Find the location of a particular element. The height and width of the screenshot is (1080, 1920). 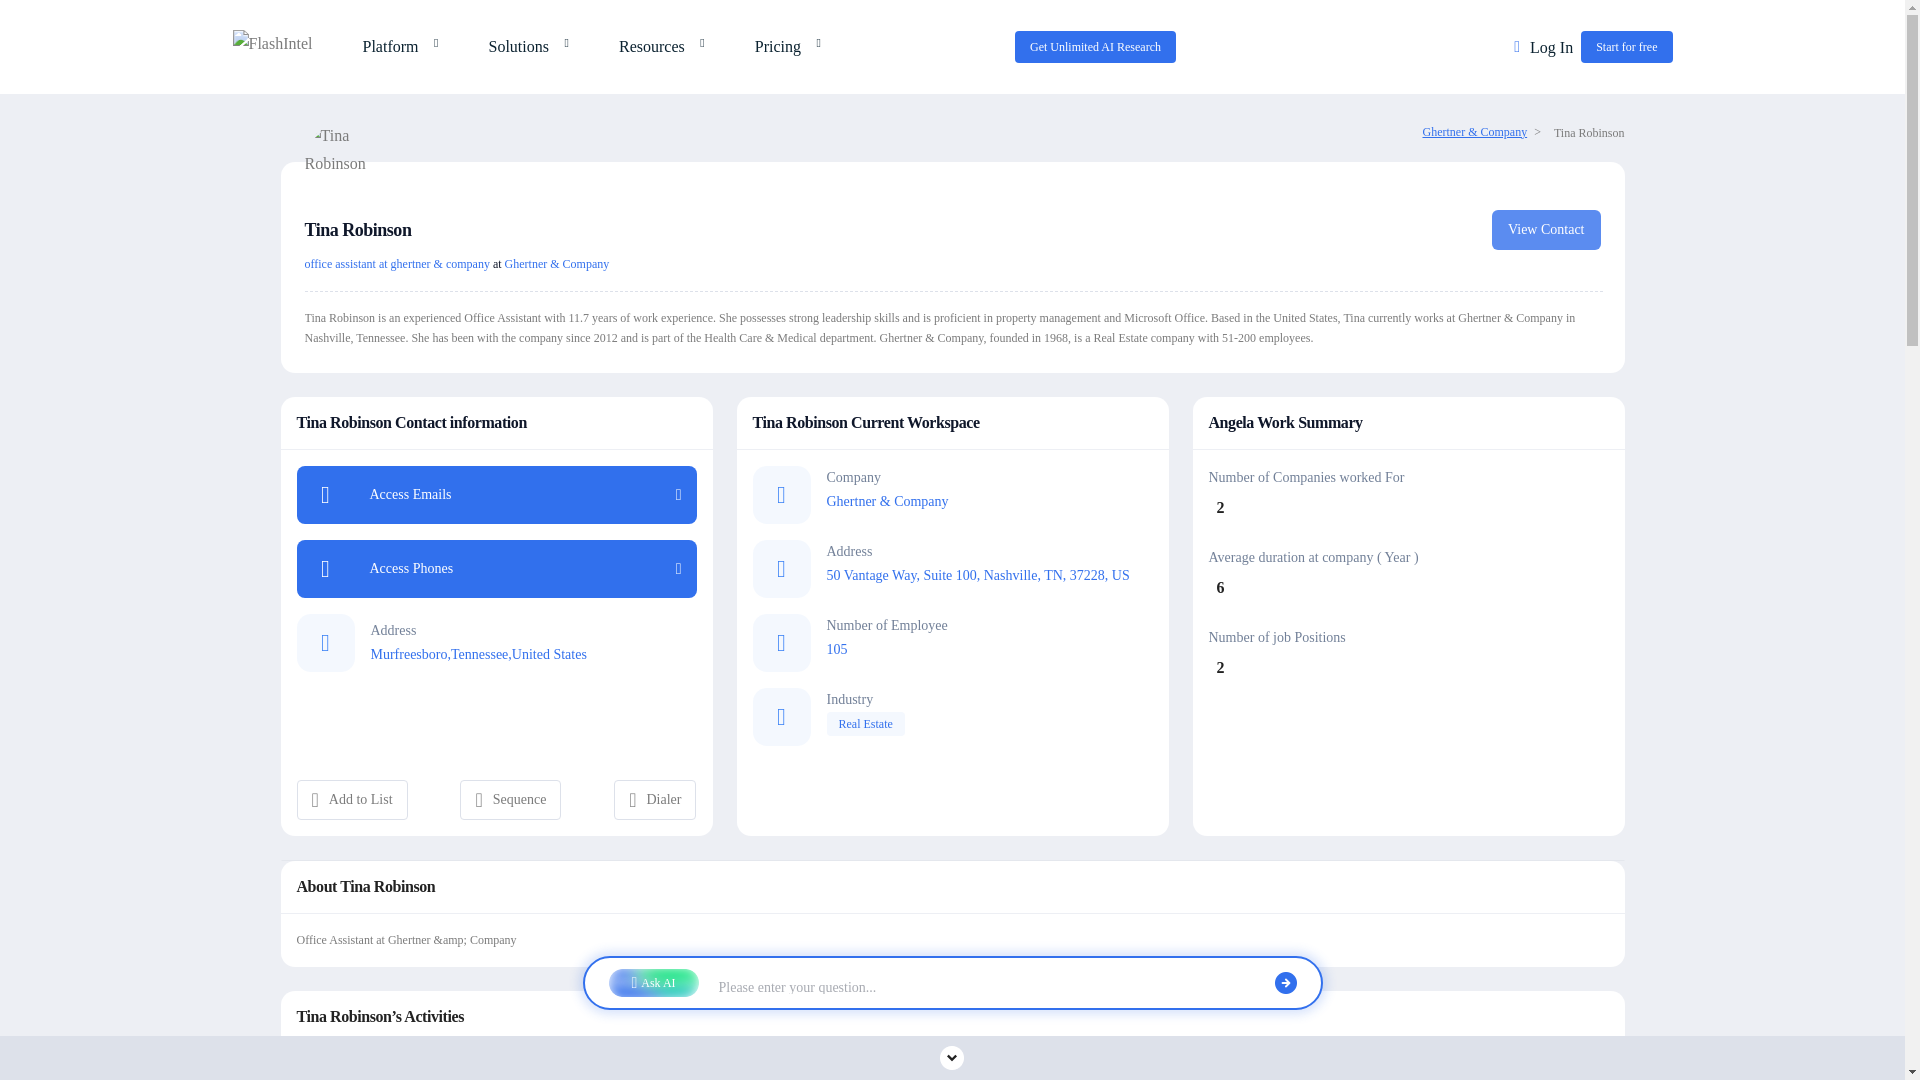

Solutions is located at coordinates (522, 46).